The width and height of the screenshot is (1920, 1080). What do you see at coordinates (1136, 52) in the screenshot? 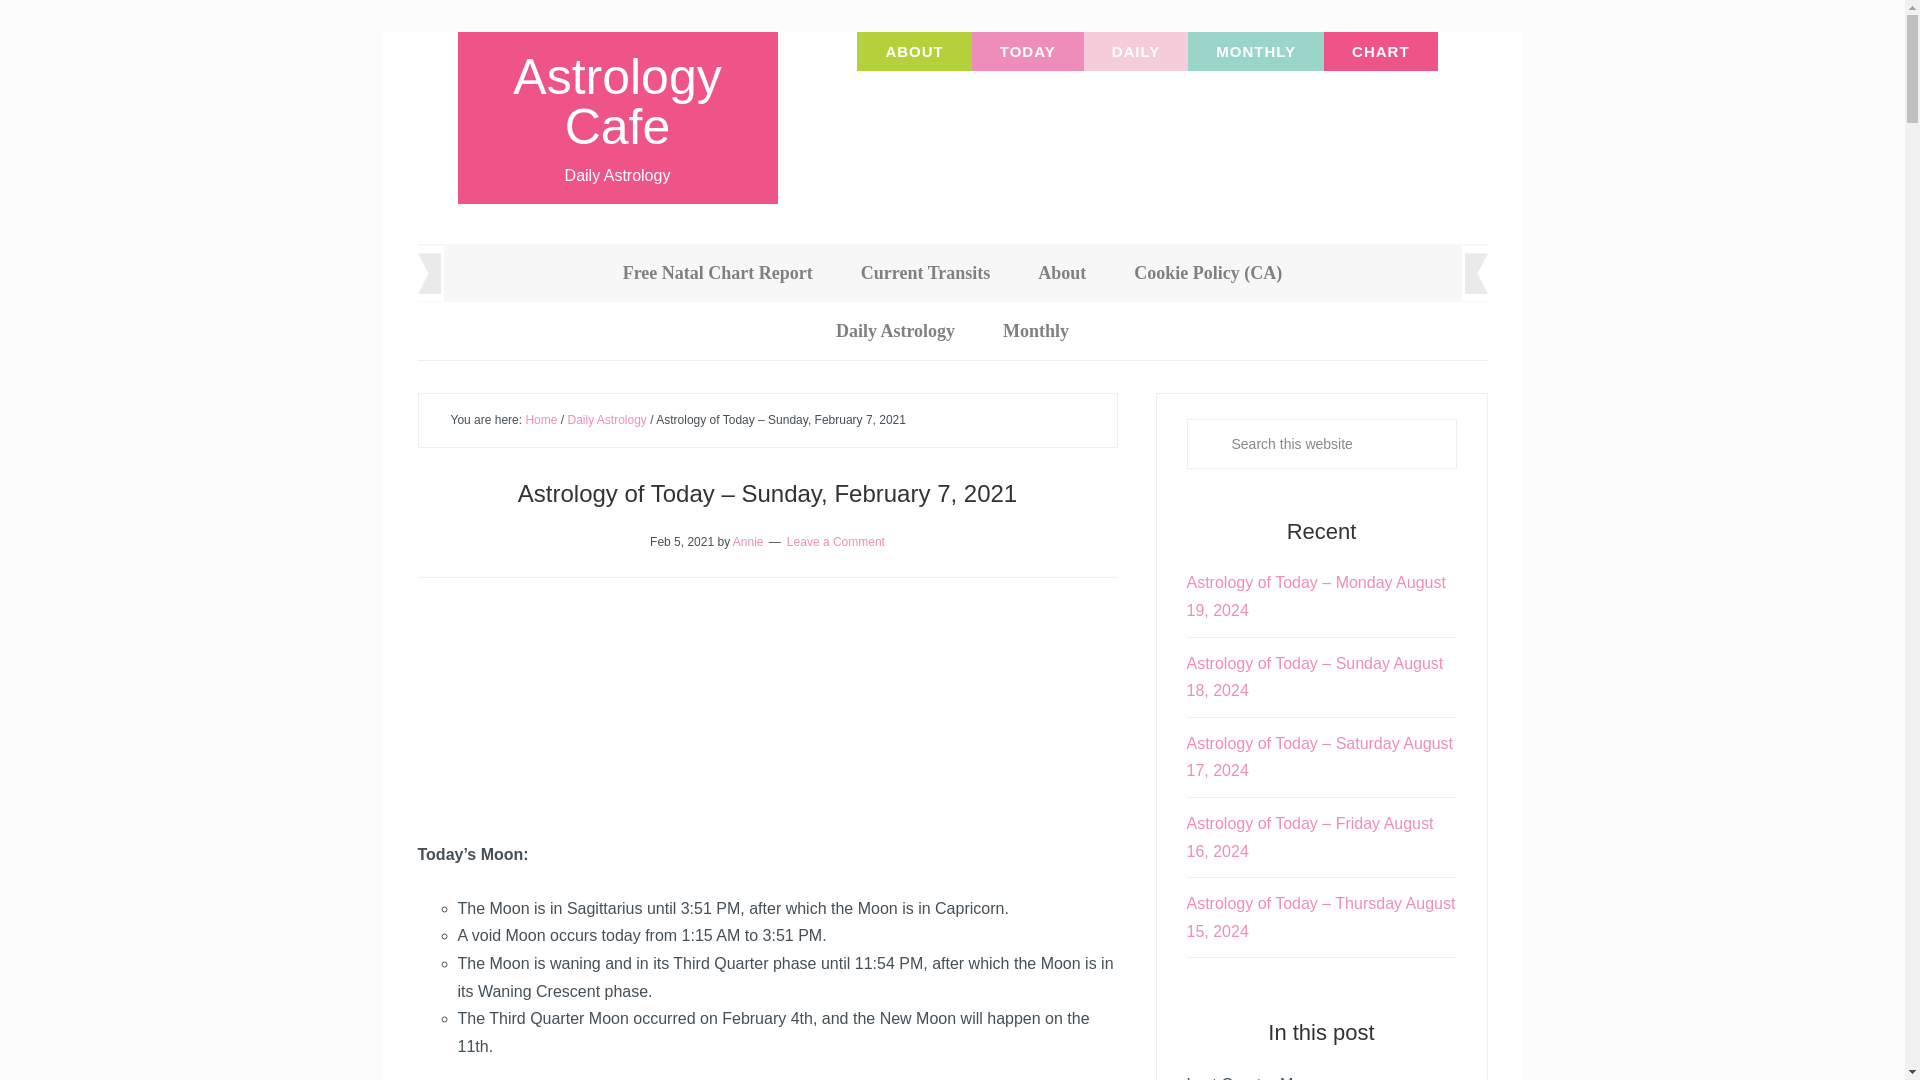
I see `DAILY` at bounding box center [1136, 52].